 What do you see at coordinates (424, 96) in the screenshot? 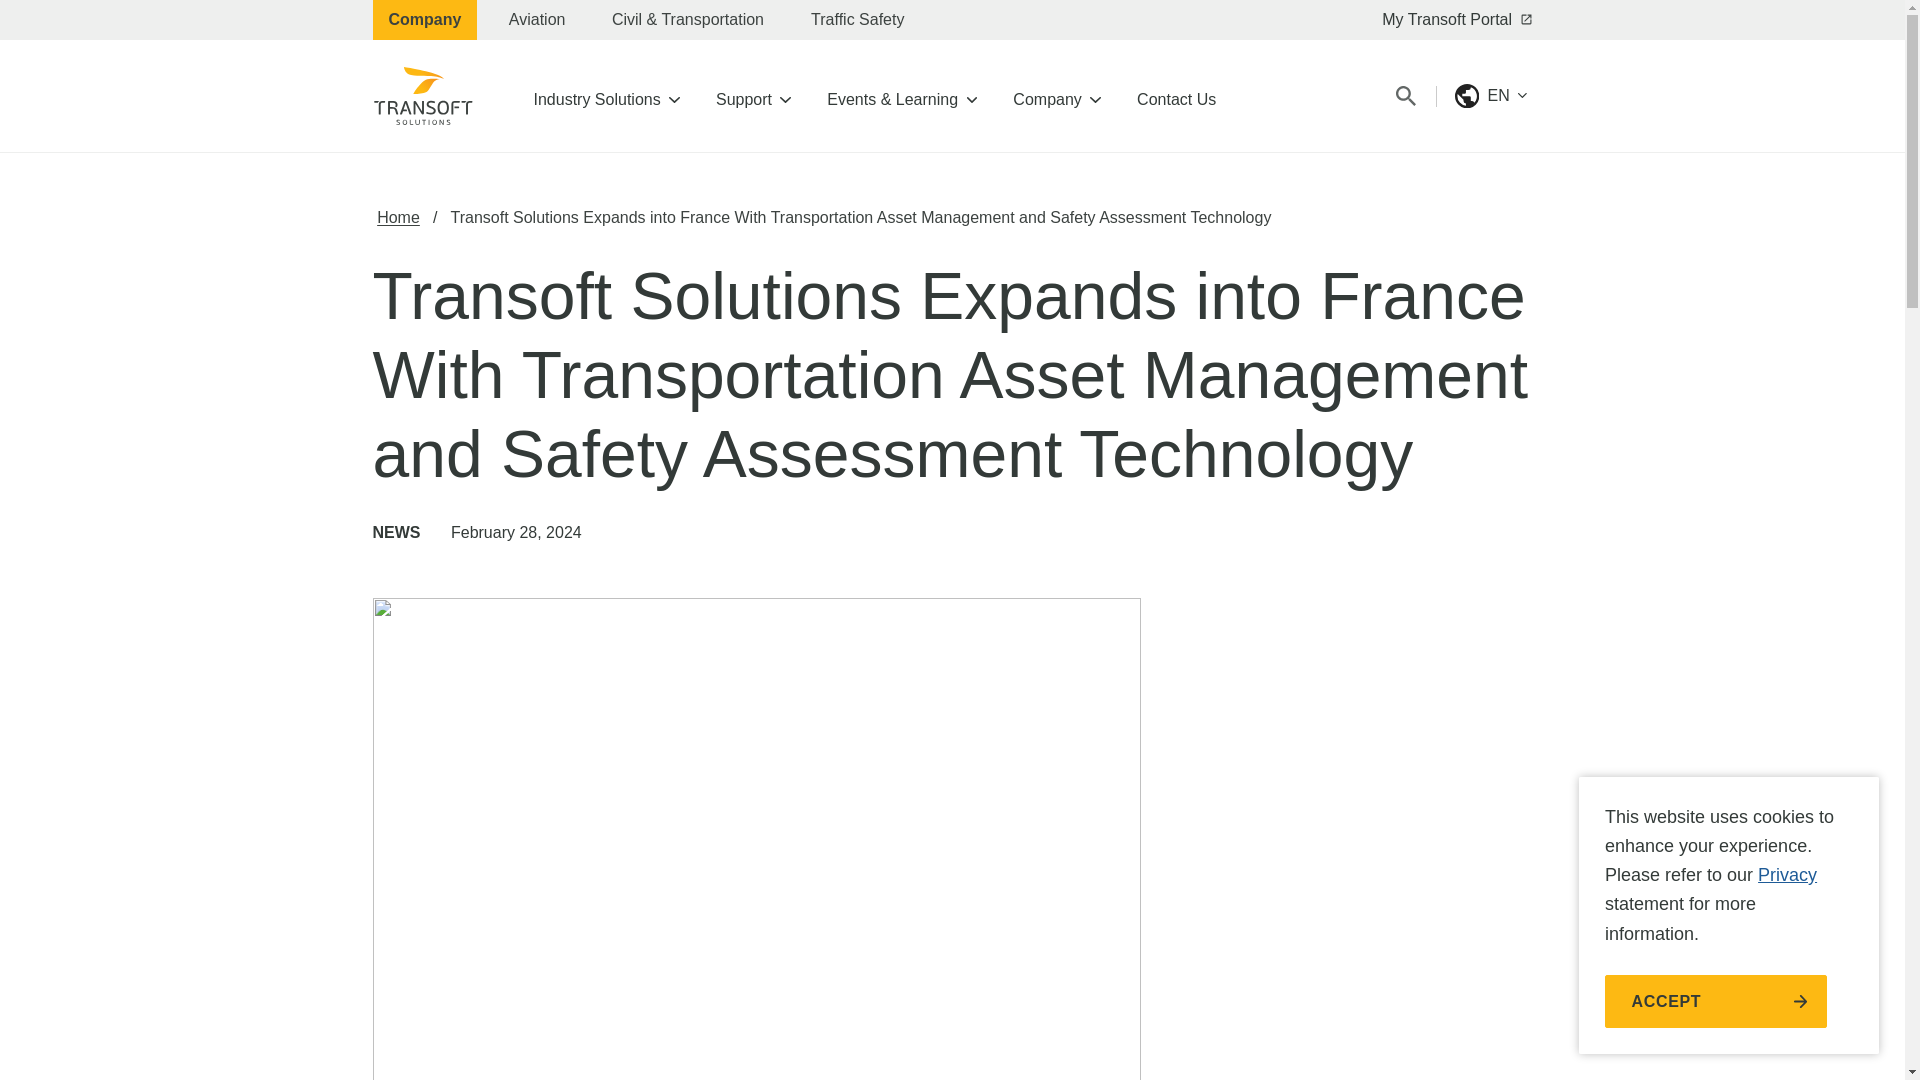
I see `logo-dark ` at bounding box center [424, 96].